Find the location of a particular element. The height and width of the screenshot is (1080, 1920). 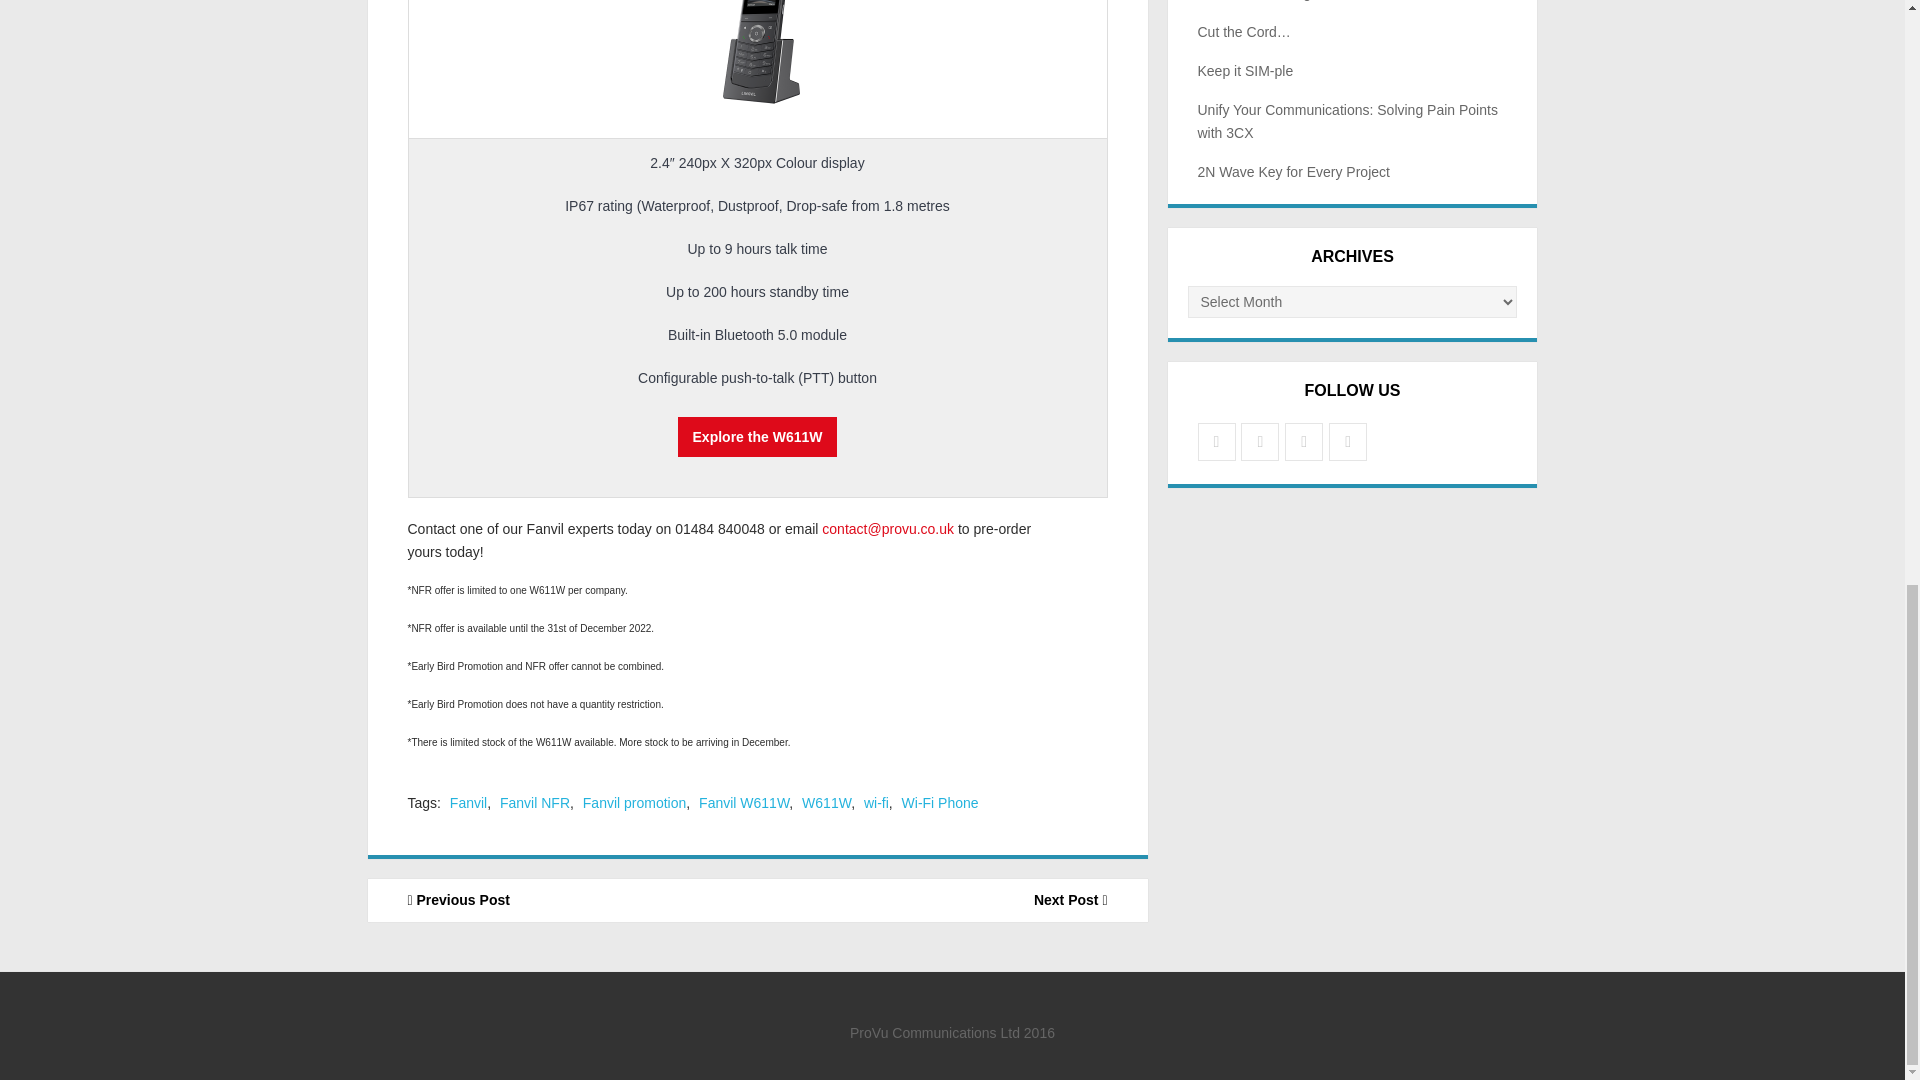

W611W is located at coordinates (826, 802).